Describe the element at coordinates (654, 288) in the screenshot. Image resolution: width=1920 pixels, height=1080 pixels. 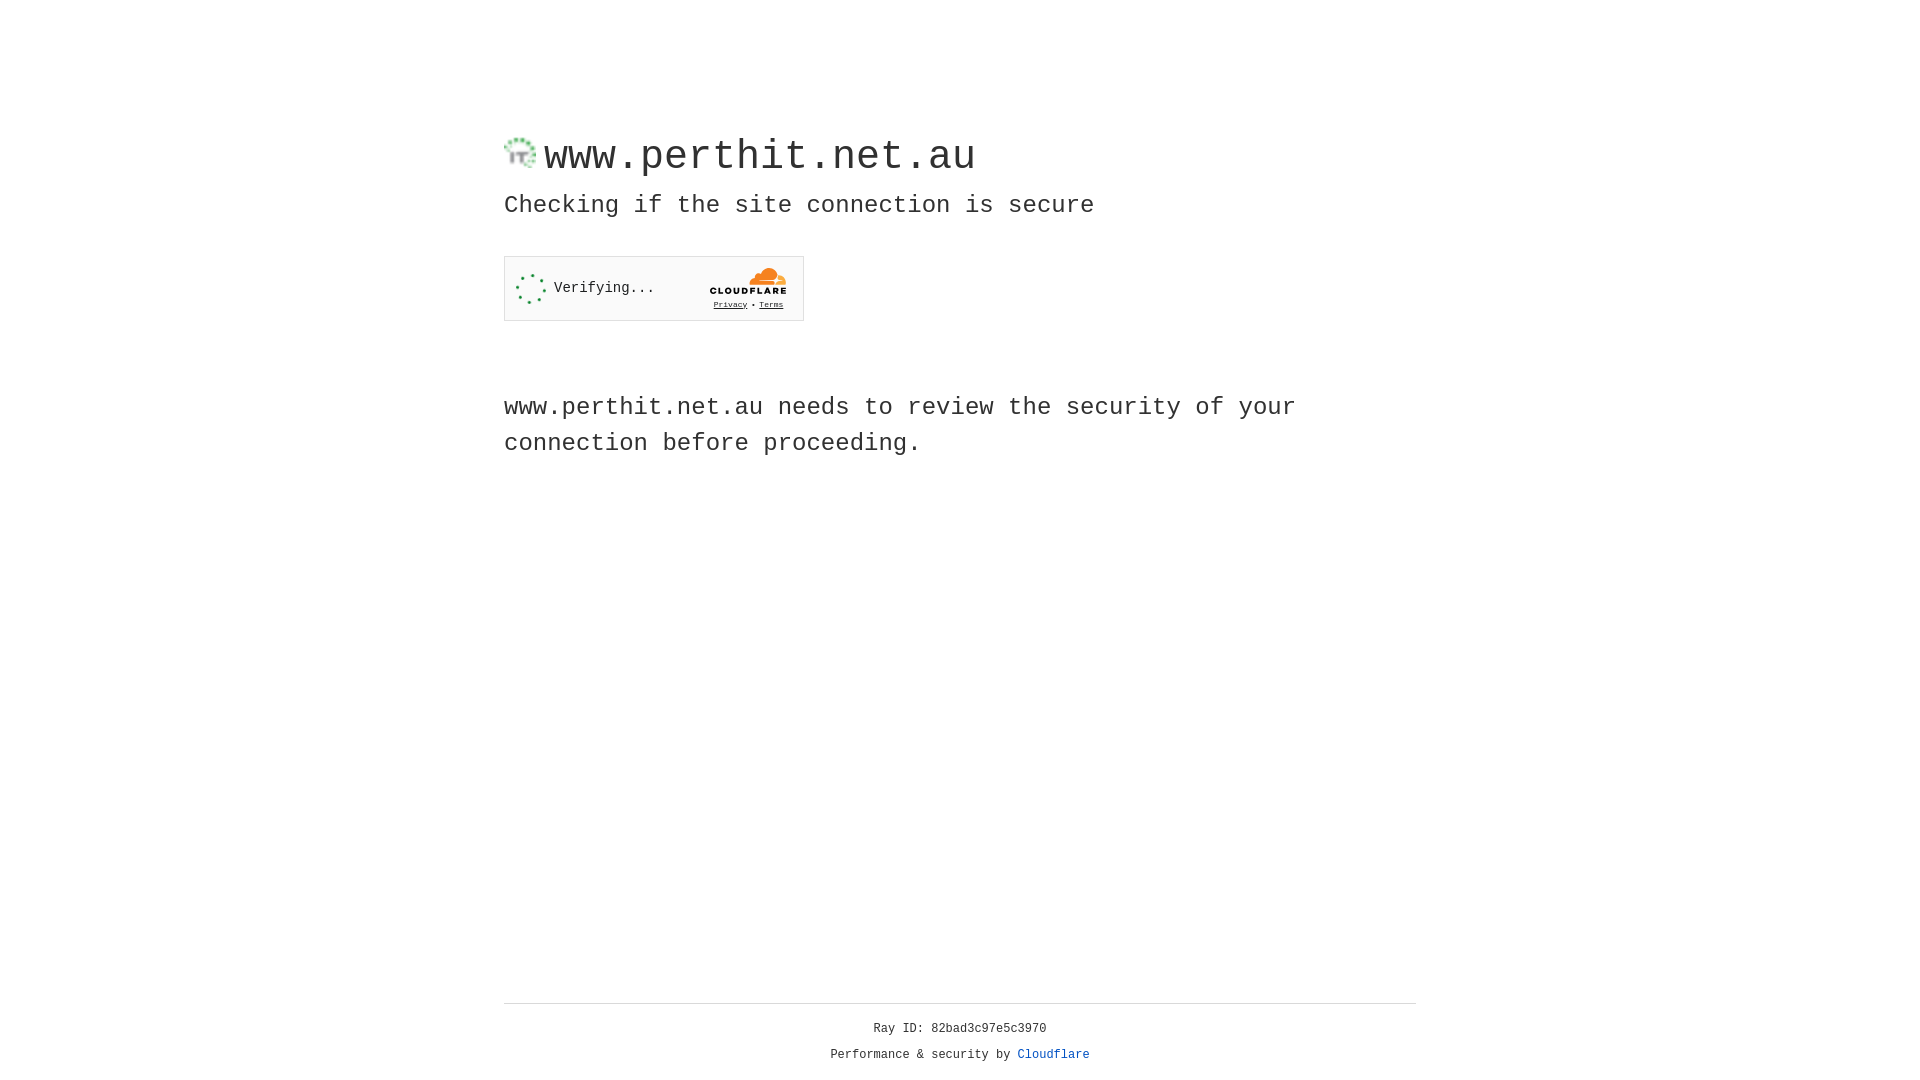
I see `Widget containing a Cloudflare security challenge` at that location.